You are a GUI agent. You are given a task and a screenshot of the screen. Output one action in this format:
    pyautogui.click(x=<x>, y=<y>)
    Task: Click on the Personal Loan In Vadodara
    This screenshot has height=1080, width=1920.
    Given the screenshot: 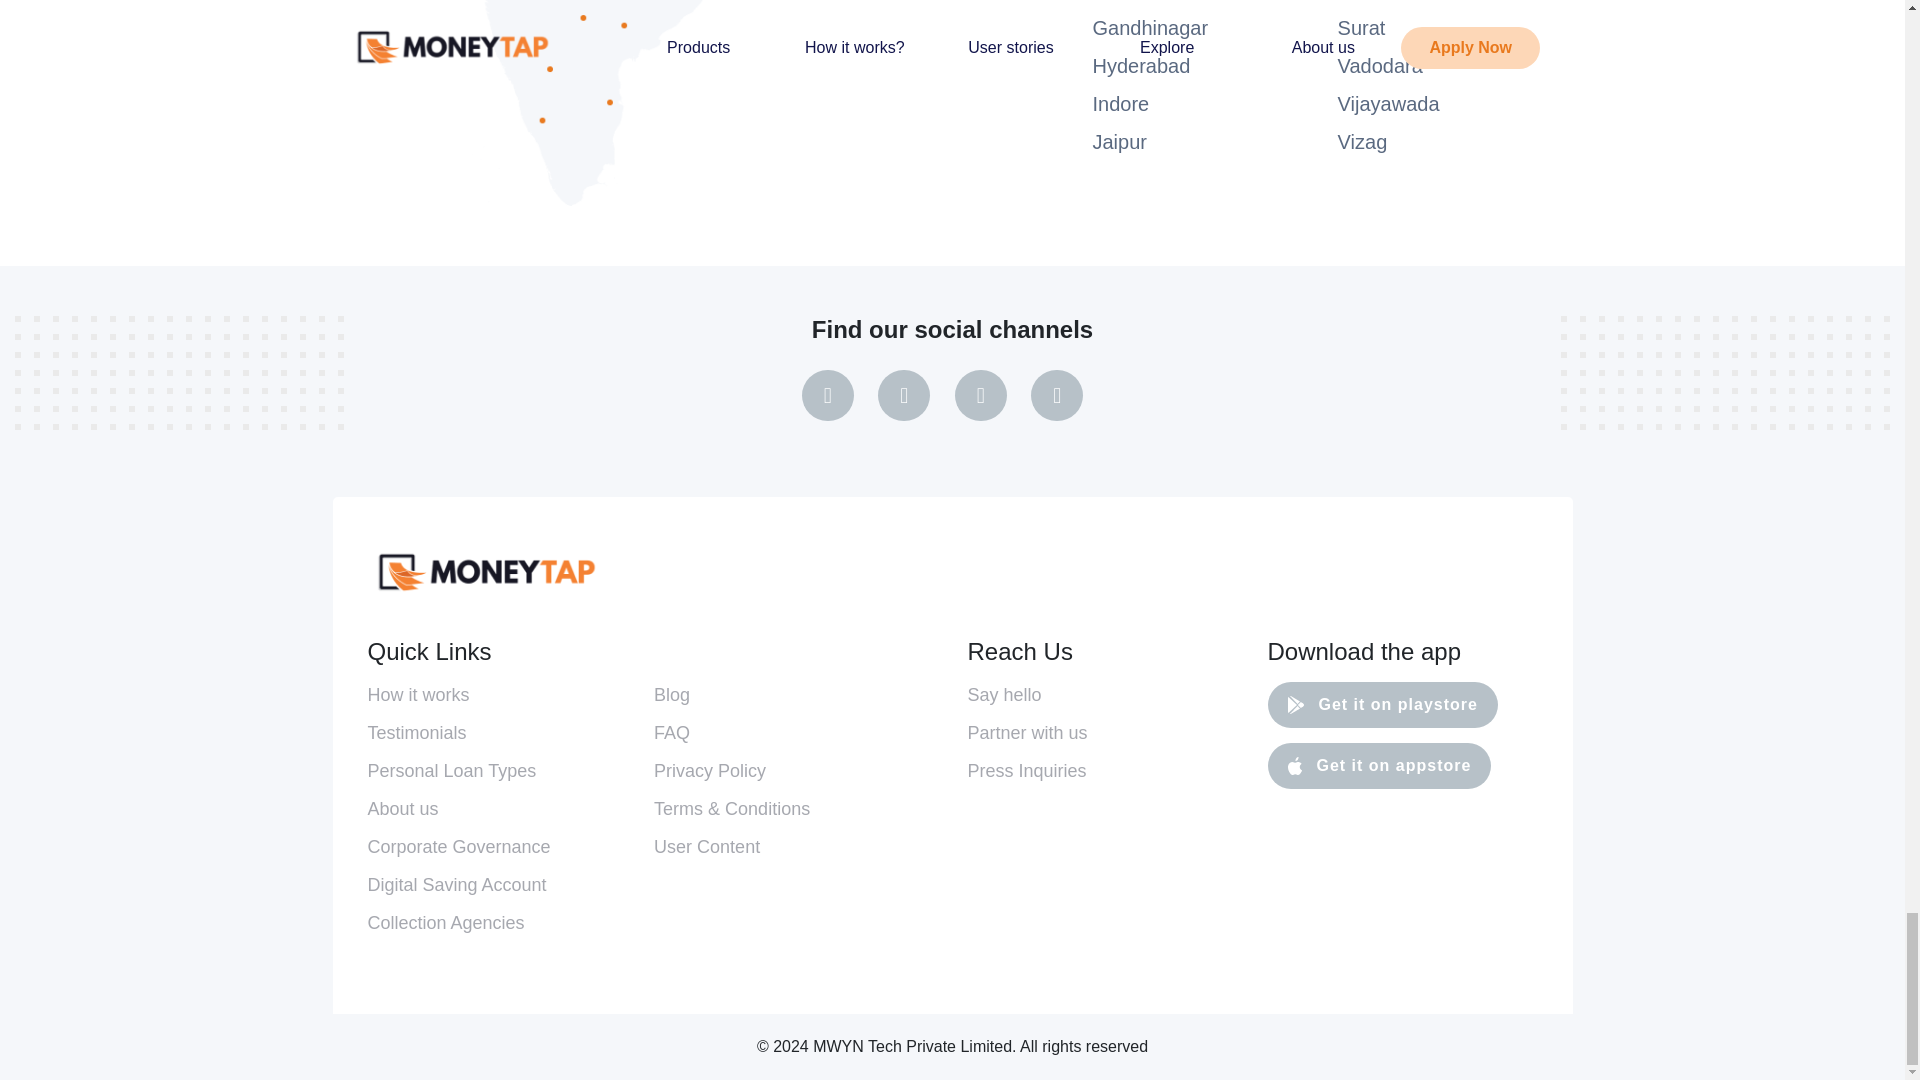 What is the action you would take?
    pyautogui.click(x=1380, y=66)
    